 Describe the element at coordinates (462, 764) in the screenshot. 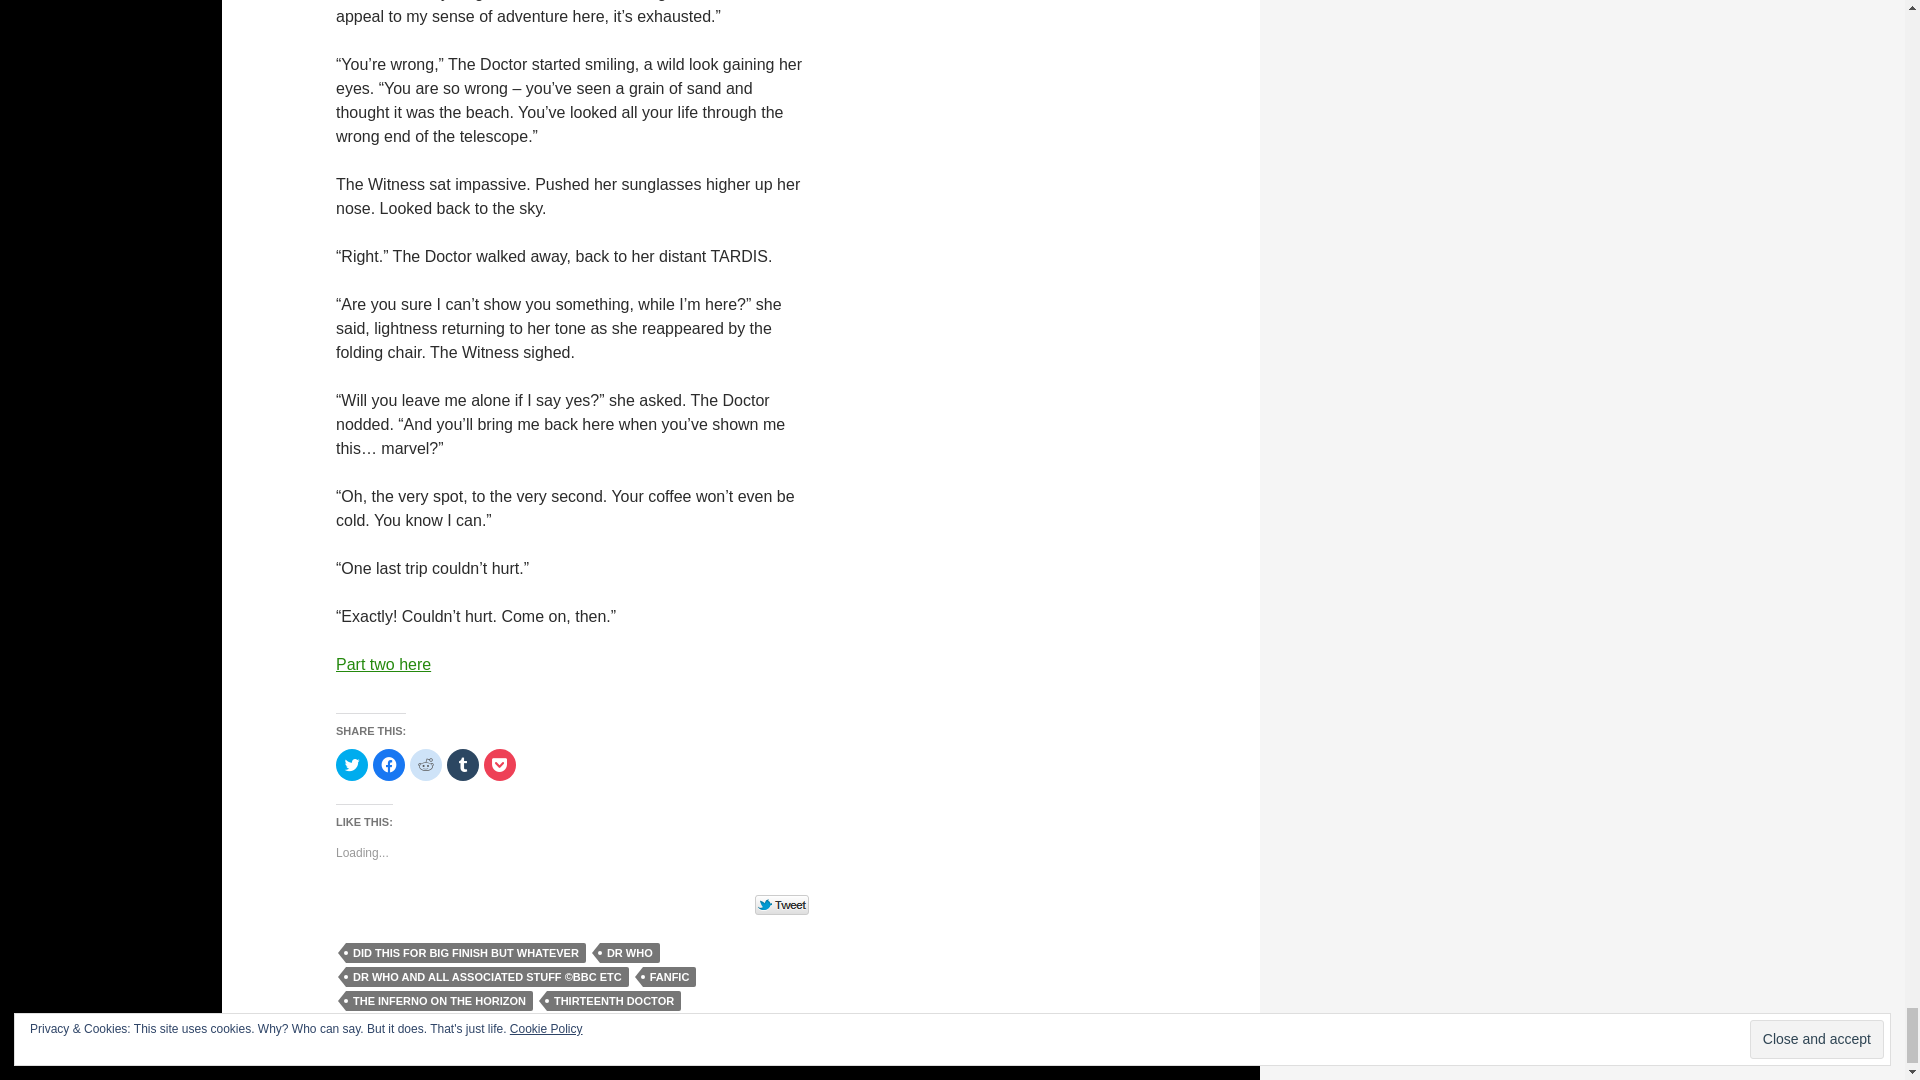

I see `Click to share on Tumblr` at that location.